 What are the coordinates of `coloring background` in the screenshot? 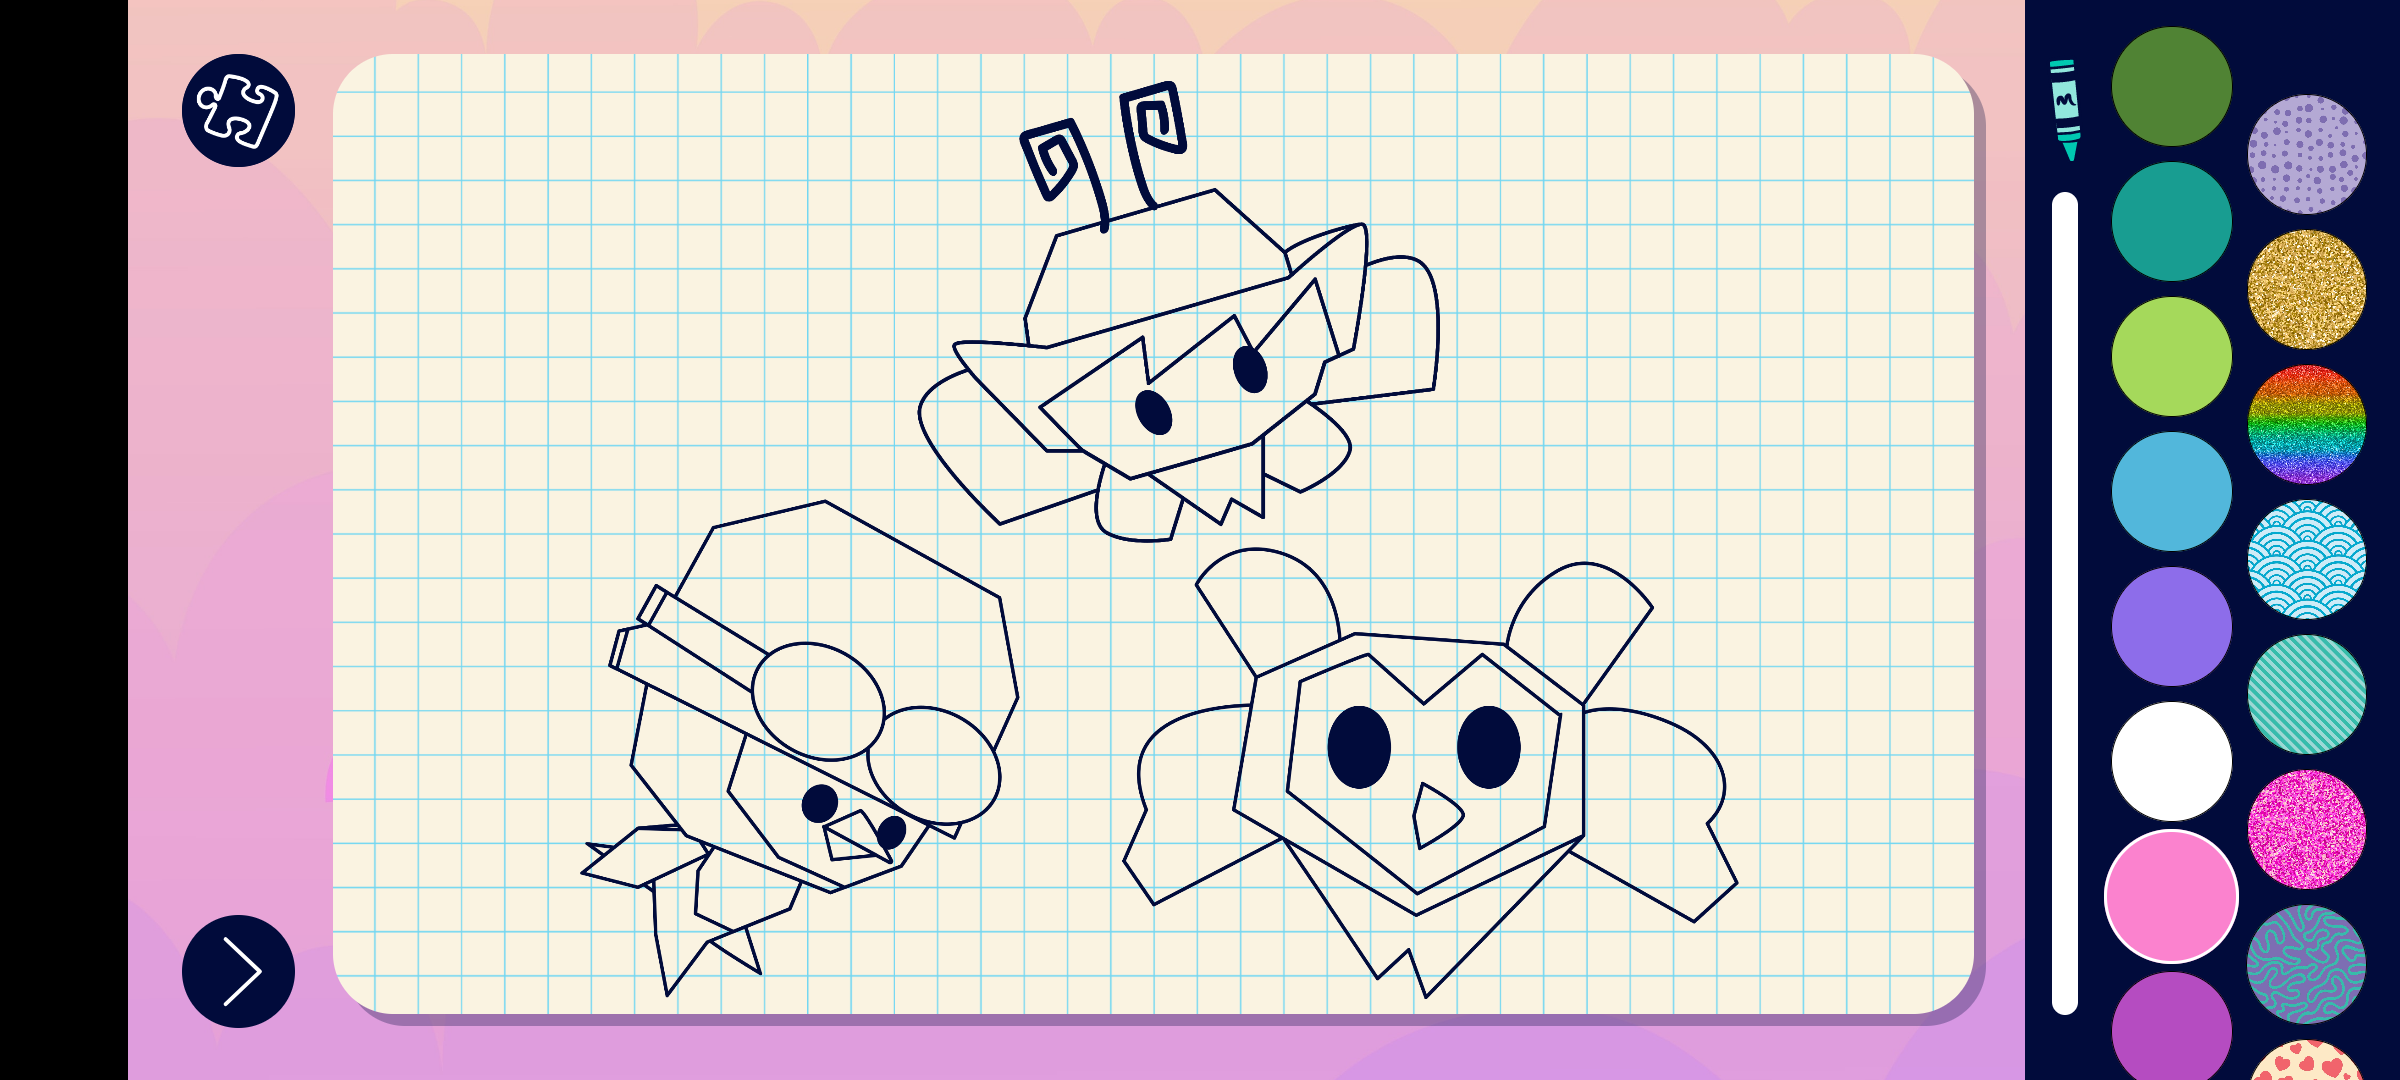 It's located at (2308, 424).